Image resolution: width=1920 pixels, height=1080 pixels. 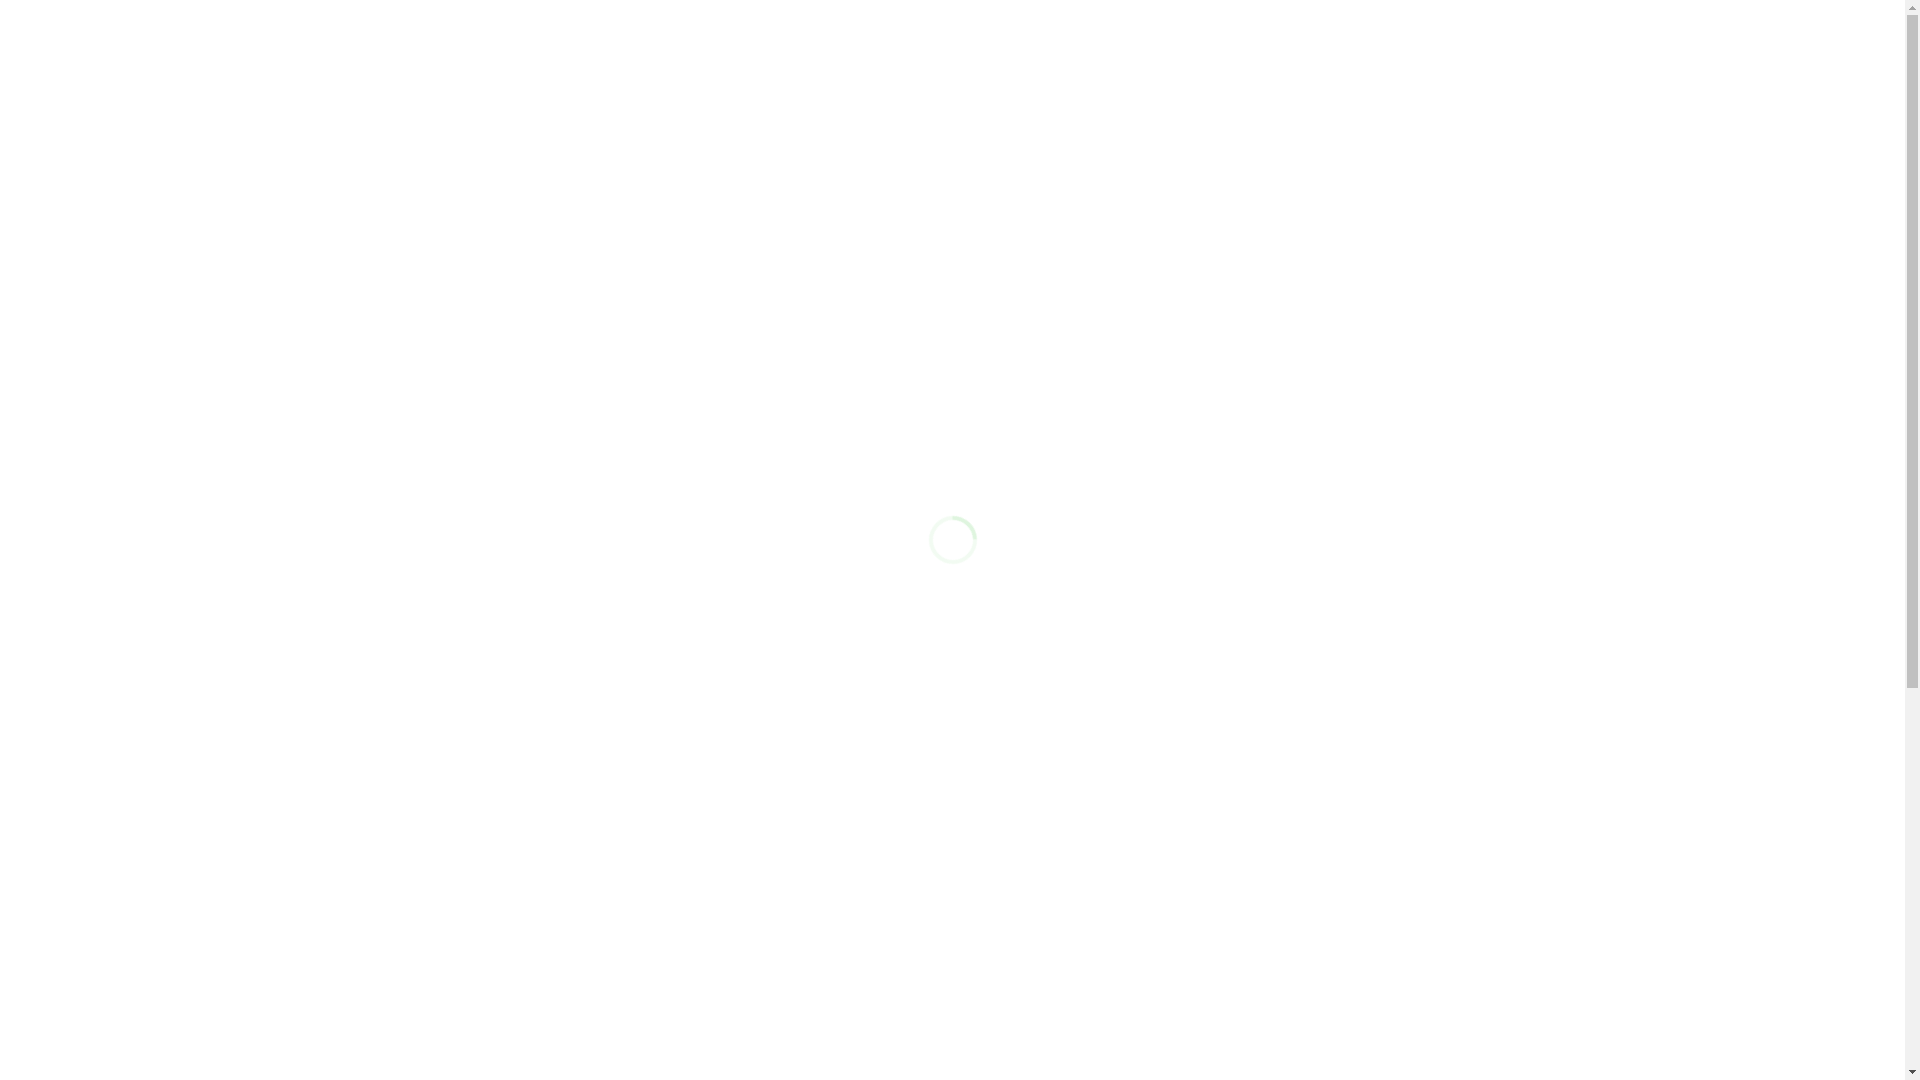 What do you see at coordinates (1494, 980) in the screenshot?
I see `(099) 789 08 88` at bounding box center [1494, 980].